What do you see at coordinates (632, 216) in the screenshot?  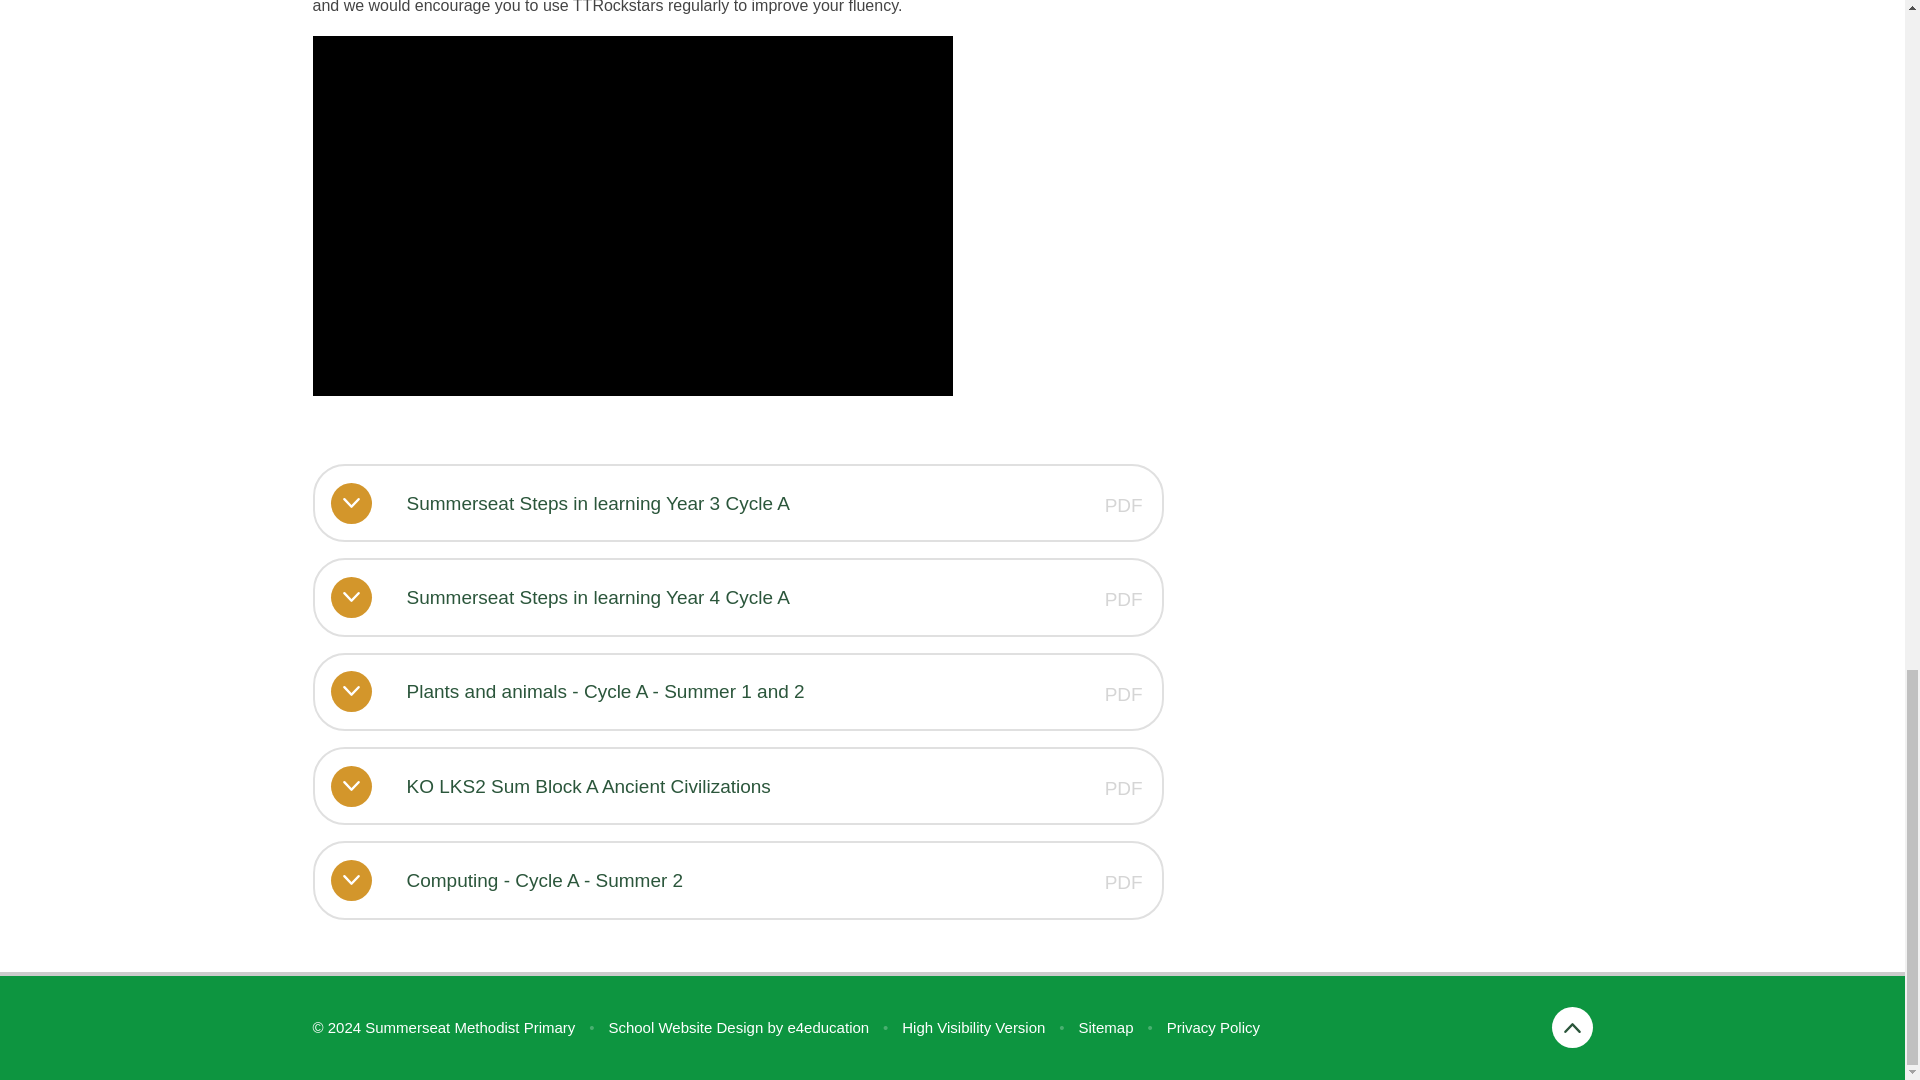 I see `Beech class - Summer 2` at bounding box center [632, 216].